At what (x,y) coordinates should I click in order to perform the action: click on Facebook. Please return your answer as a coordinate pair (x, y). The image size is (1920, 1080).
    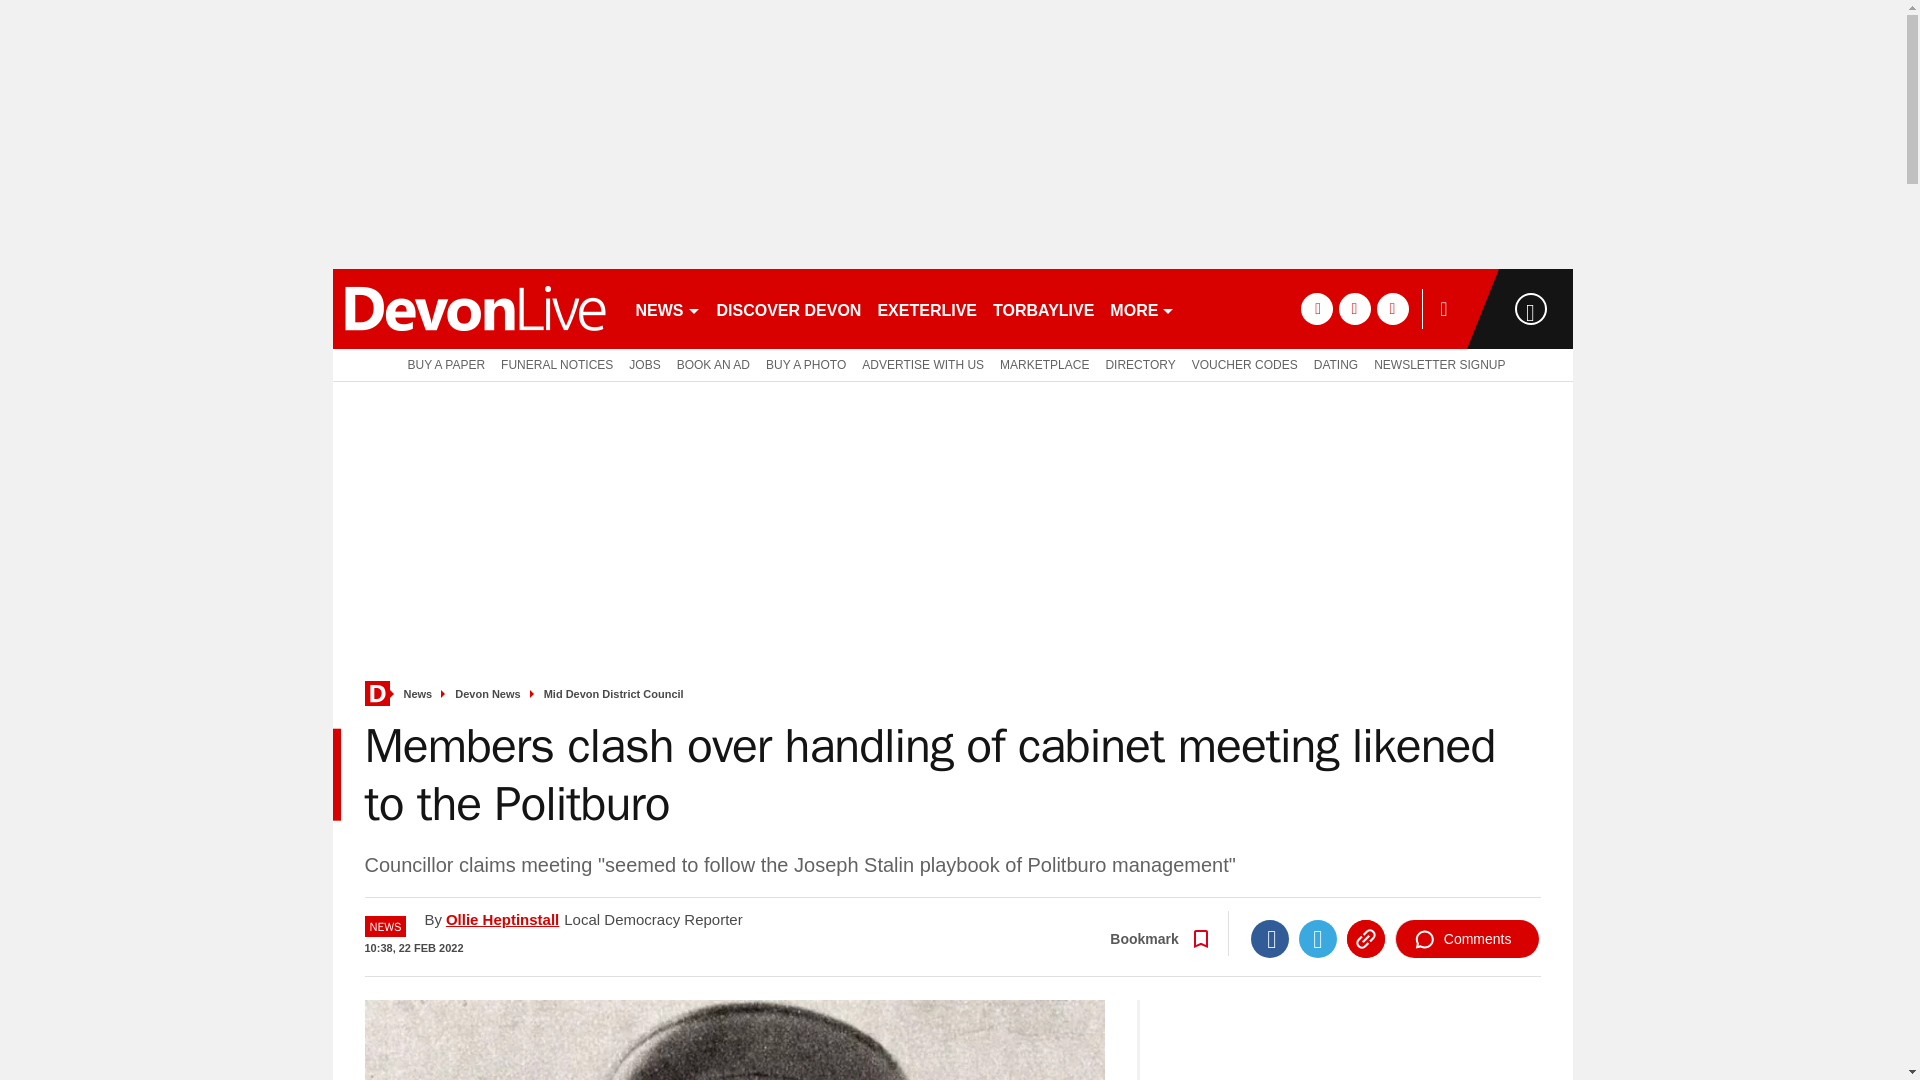
    Looking at the image, I should click on (1270, 938).